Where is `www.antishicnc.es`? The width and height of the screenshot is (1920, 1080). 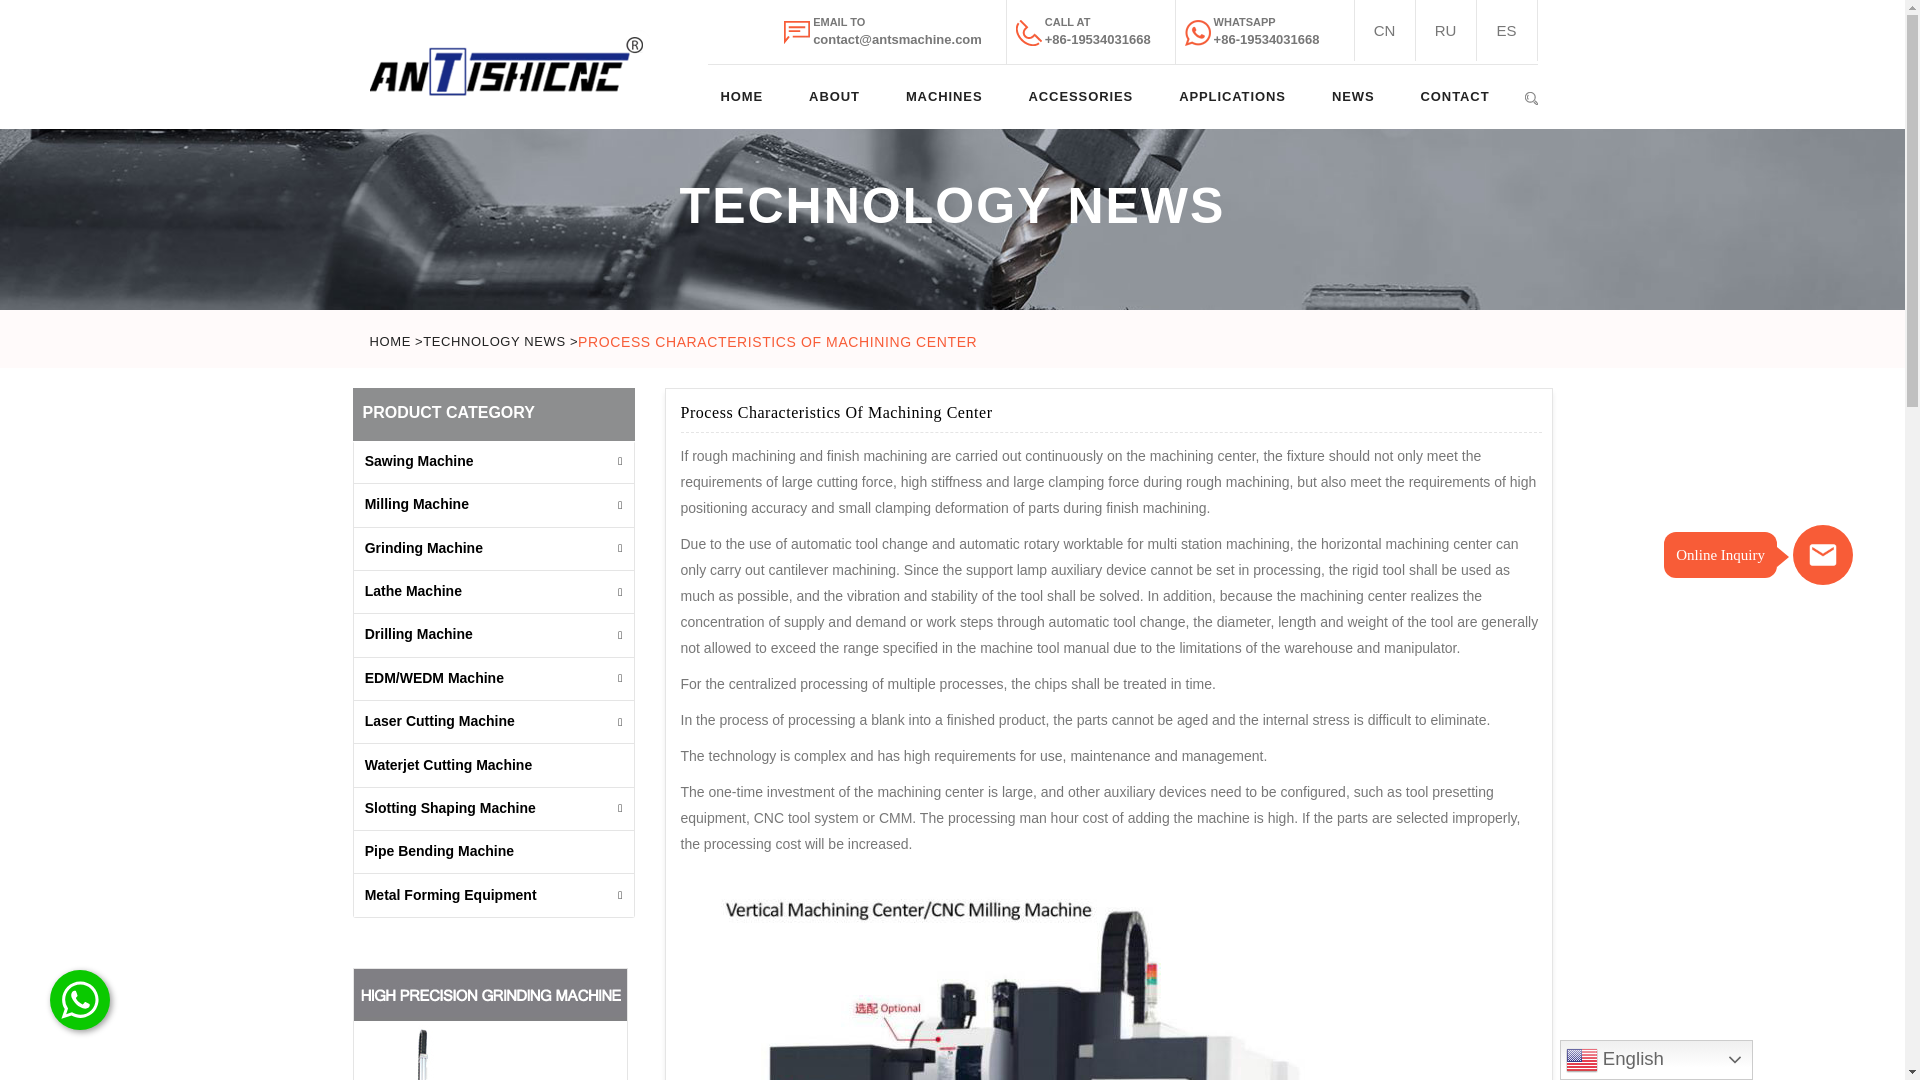
www.antishicnc.es is located at coordinates (1506, 30).